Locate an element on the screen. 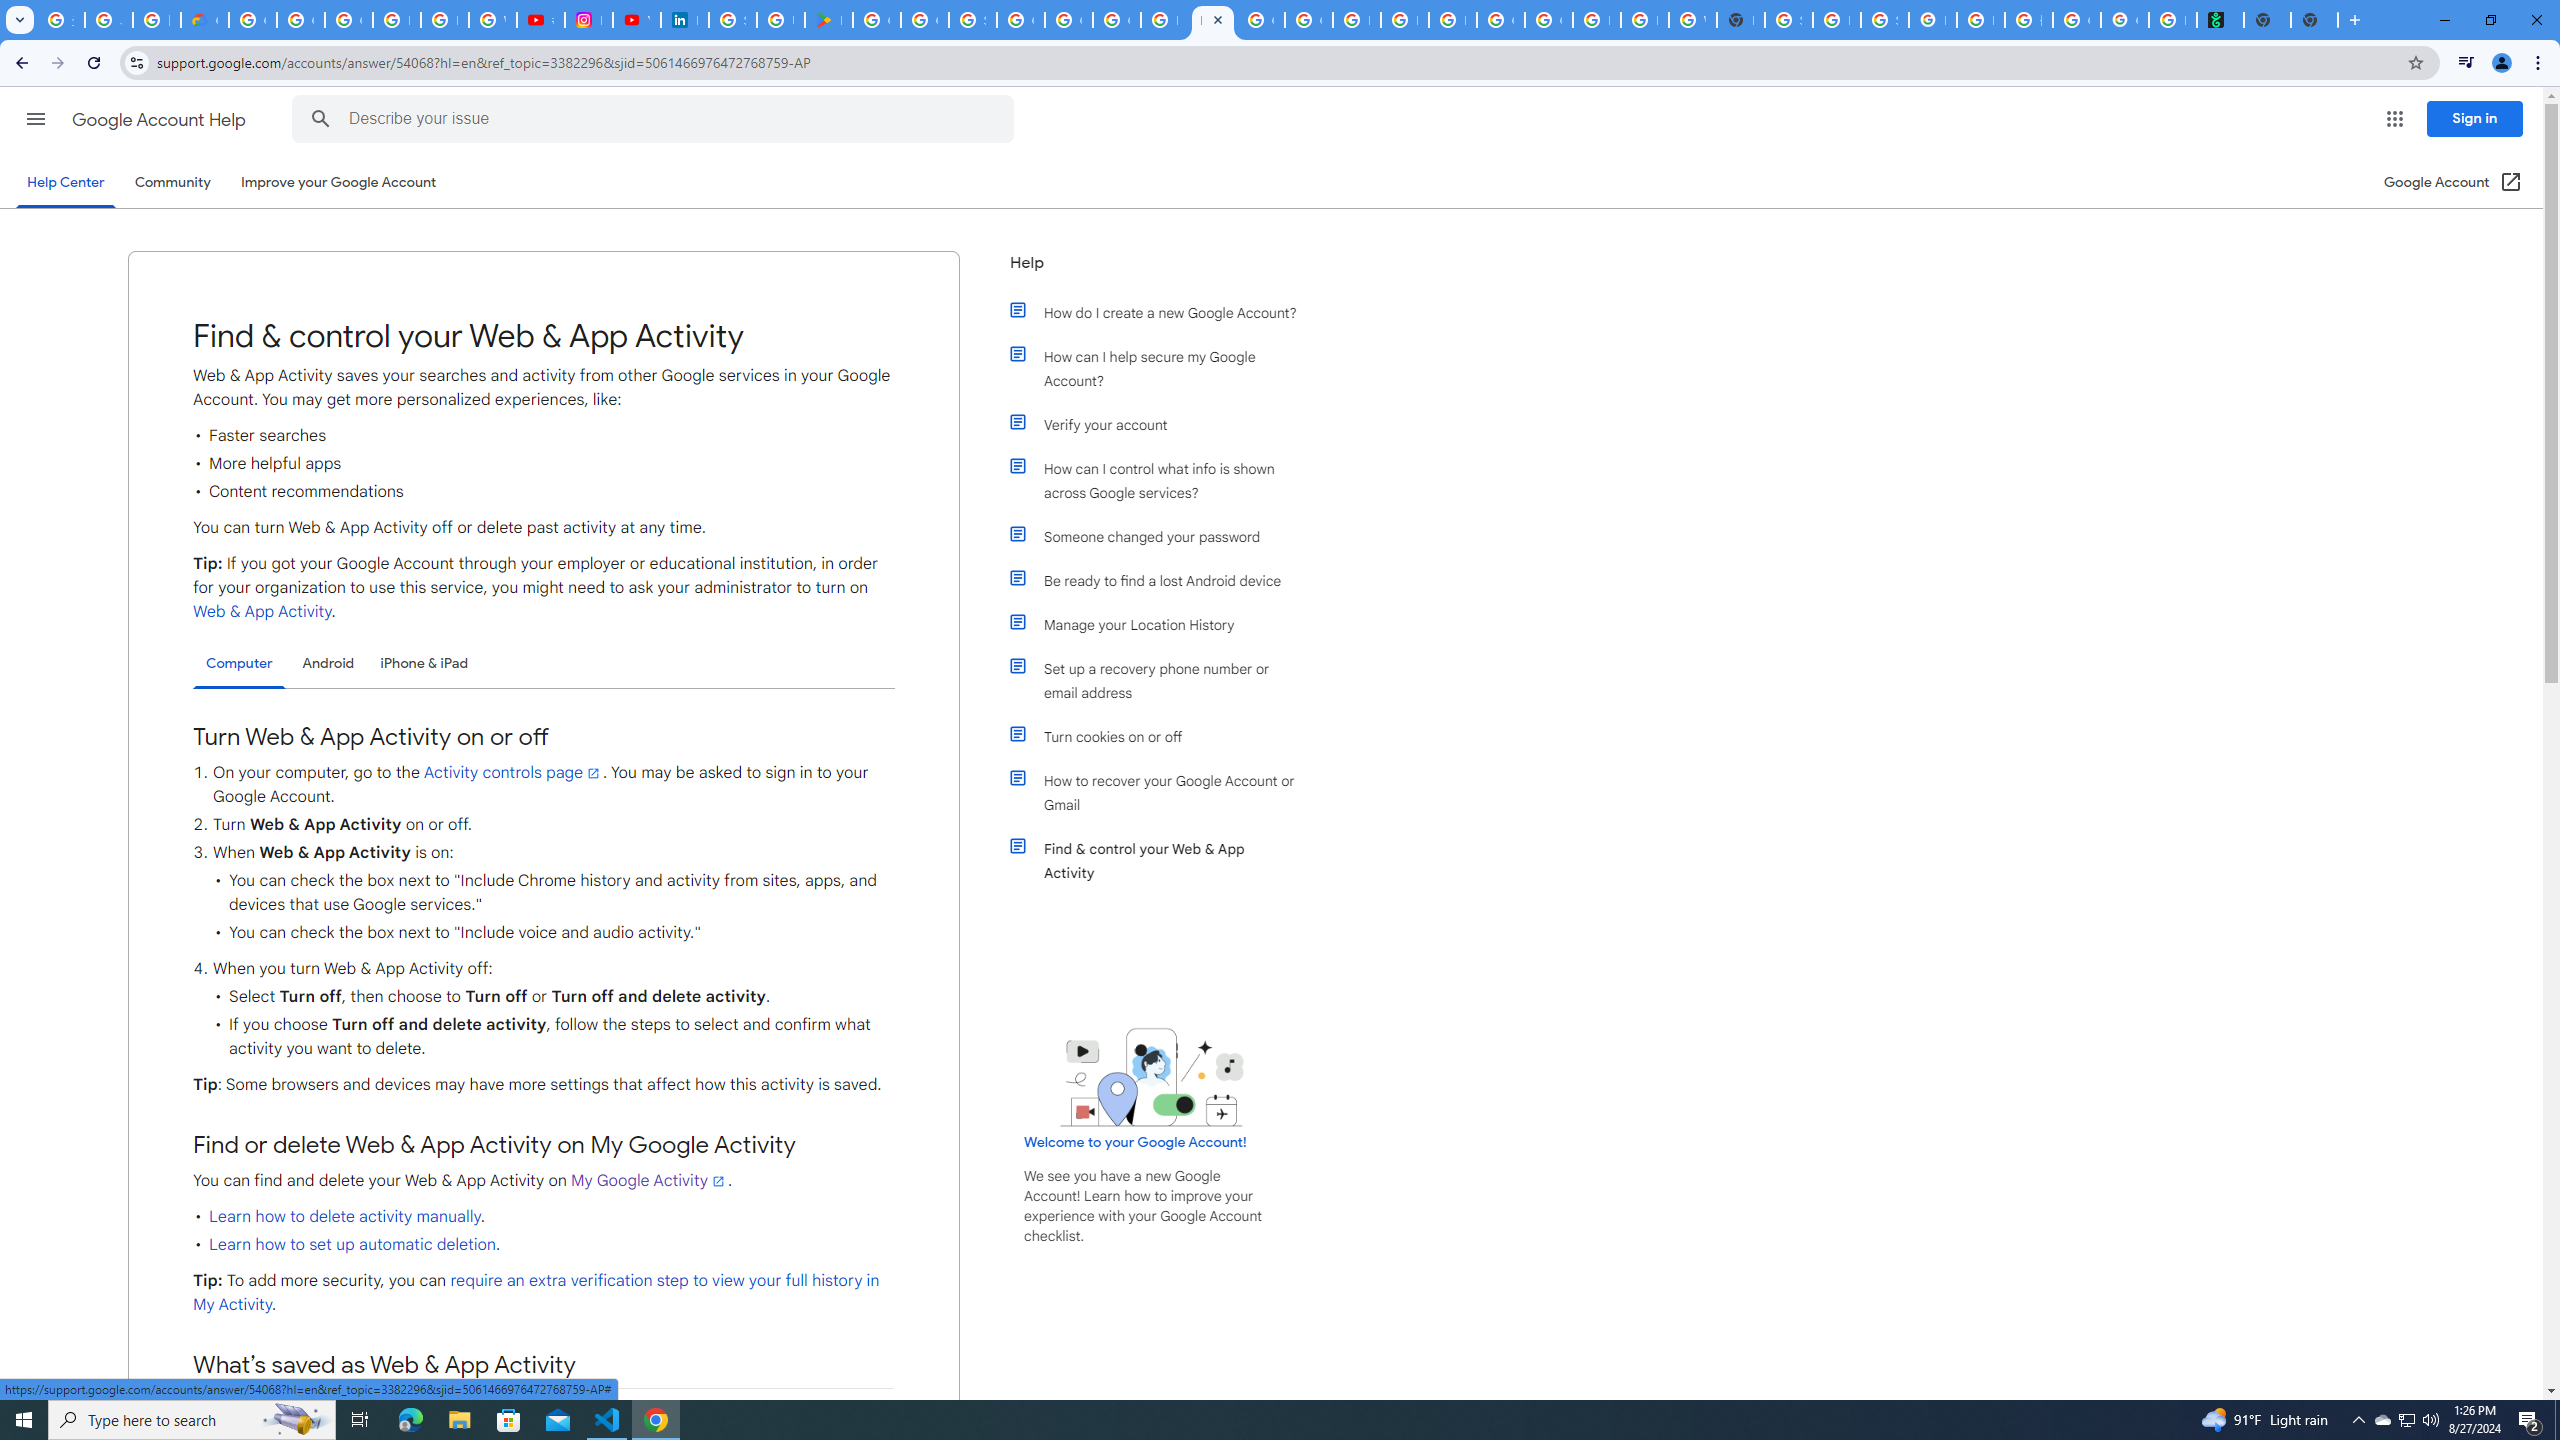 This screenshot has width=2560, height=1440. Learning Center home page image is located at coordinates (1152, 1076).